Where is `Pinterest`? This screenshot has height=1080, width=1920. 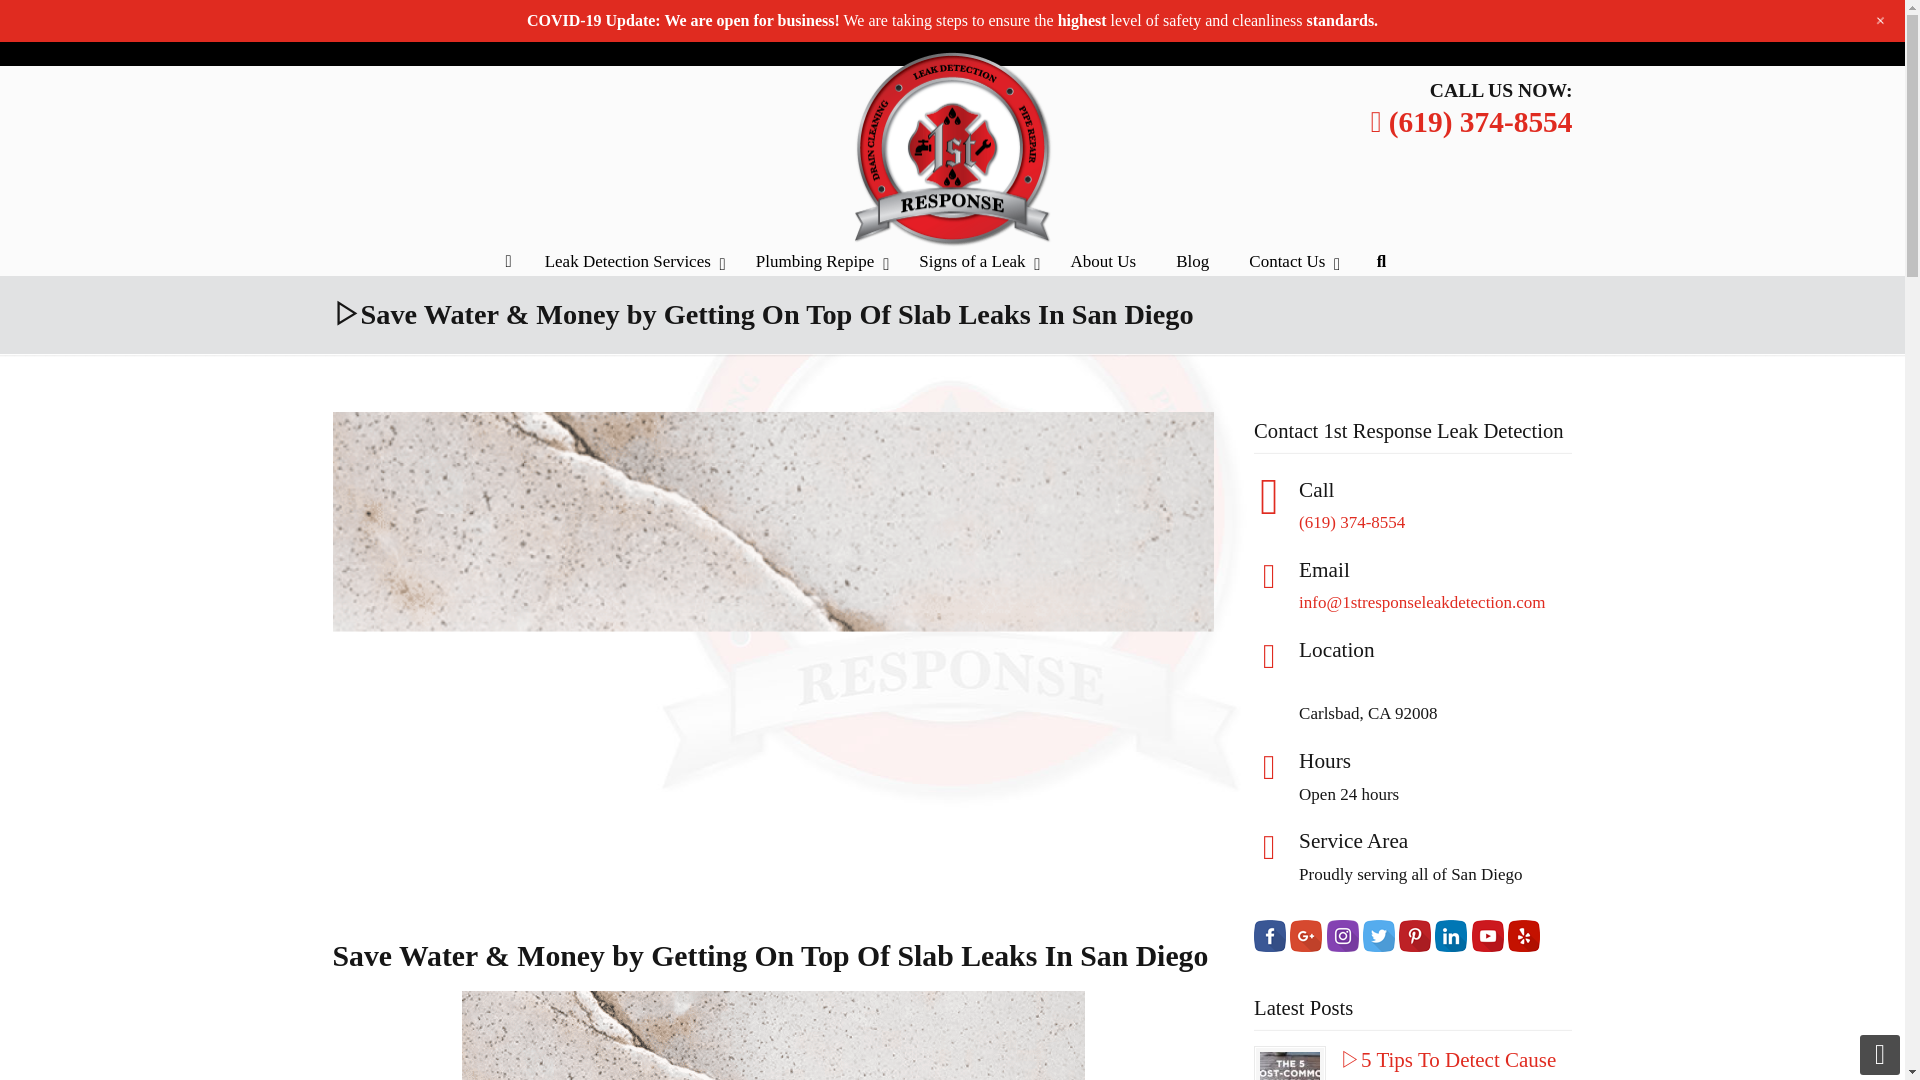
Pinterest is located at coordinates (1484, 22).